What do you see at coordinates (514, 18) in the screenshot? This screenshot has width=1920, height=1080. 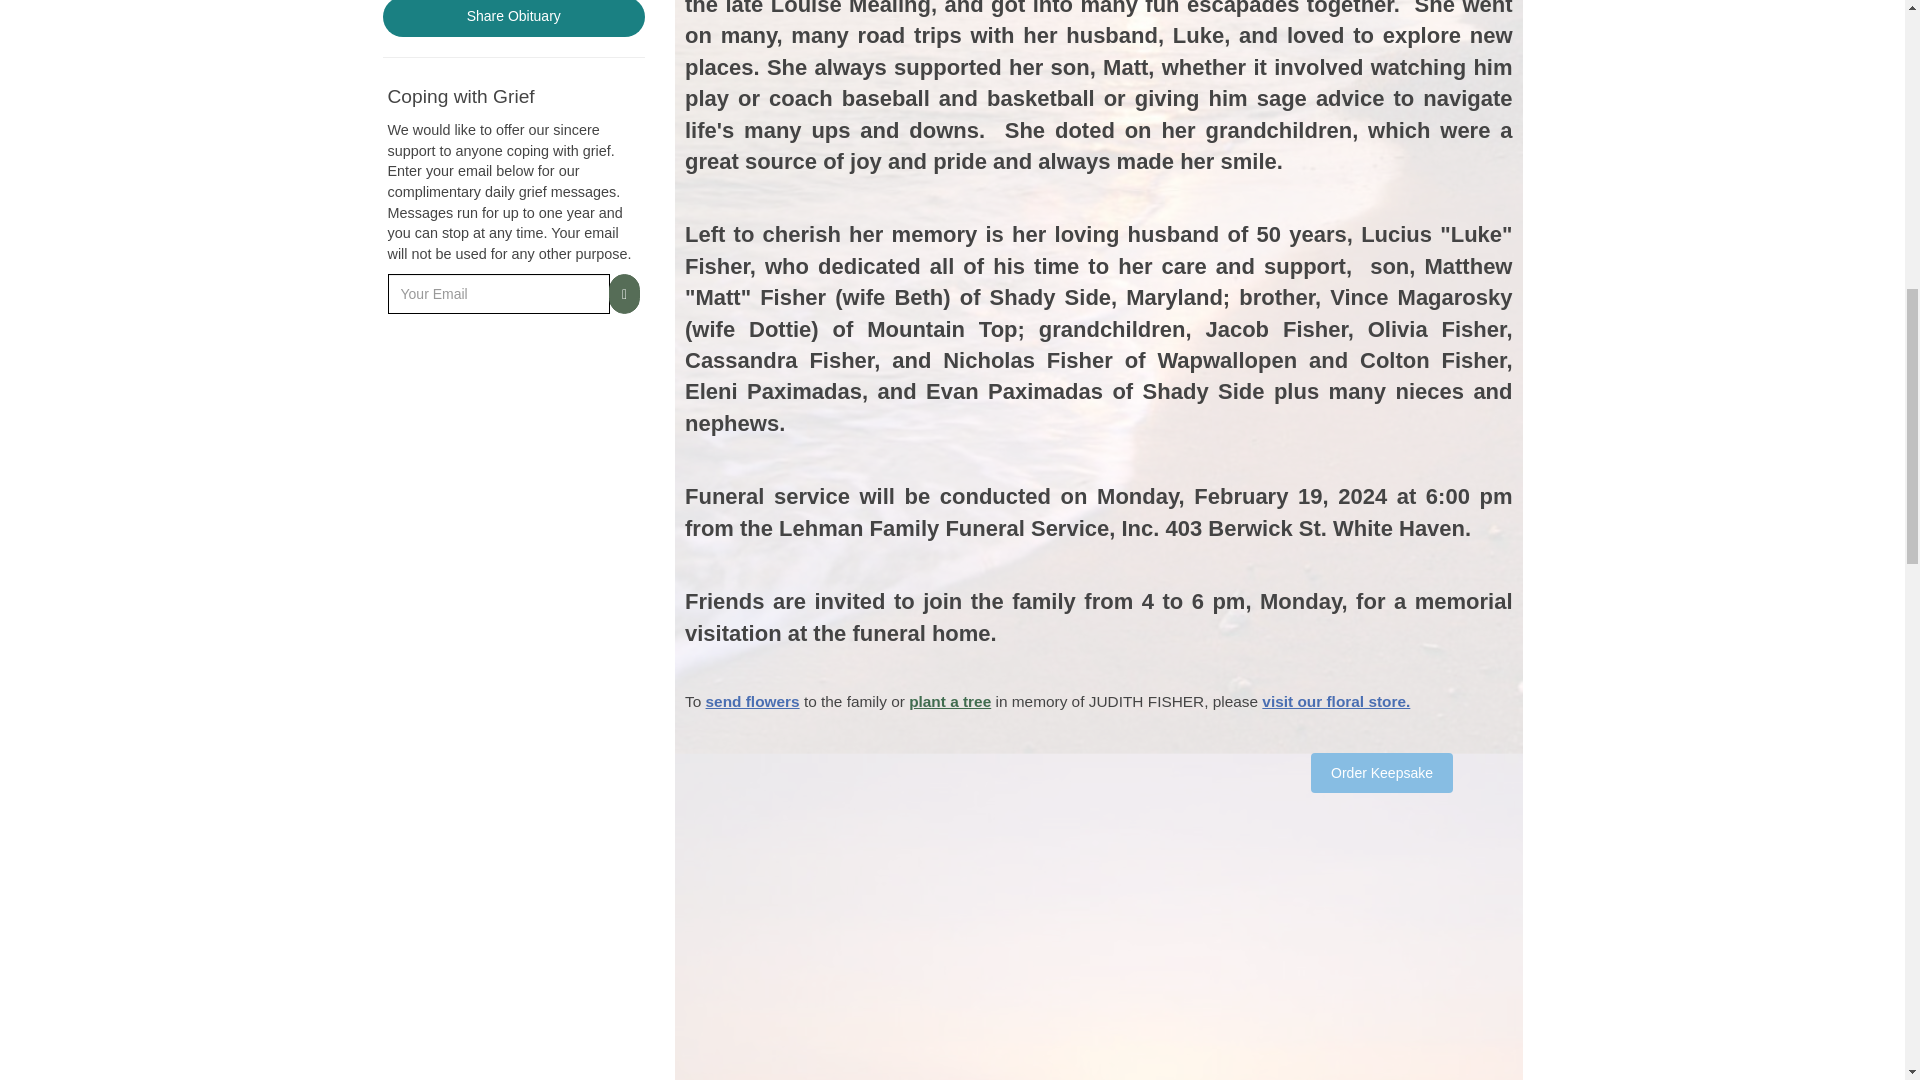 I see `Share Obituary` at bounding box center [514, 18].